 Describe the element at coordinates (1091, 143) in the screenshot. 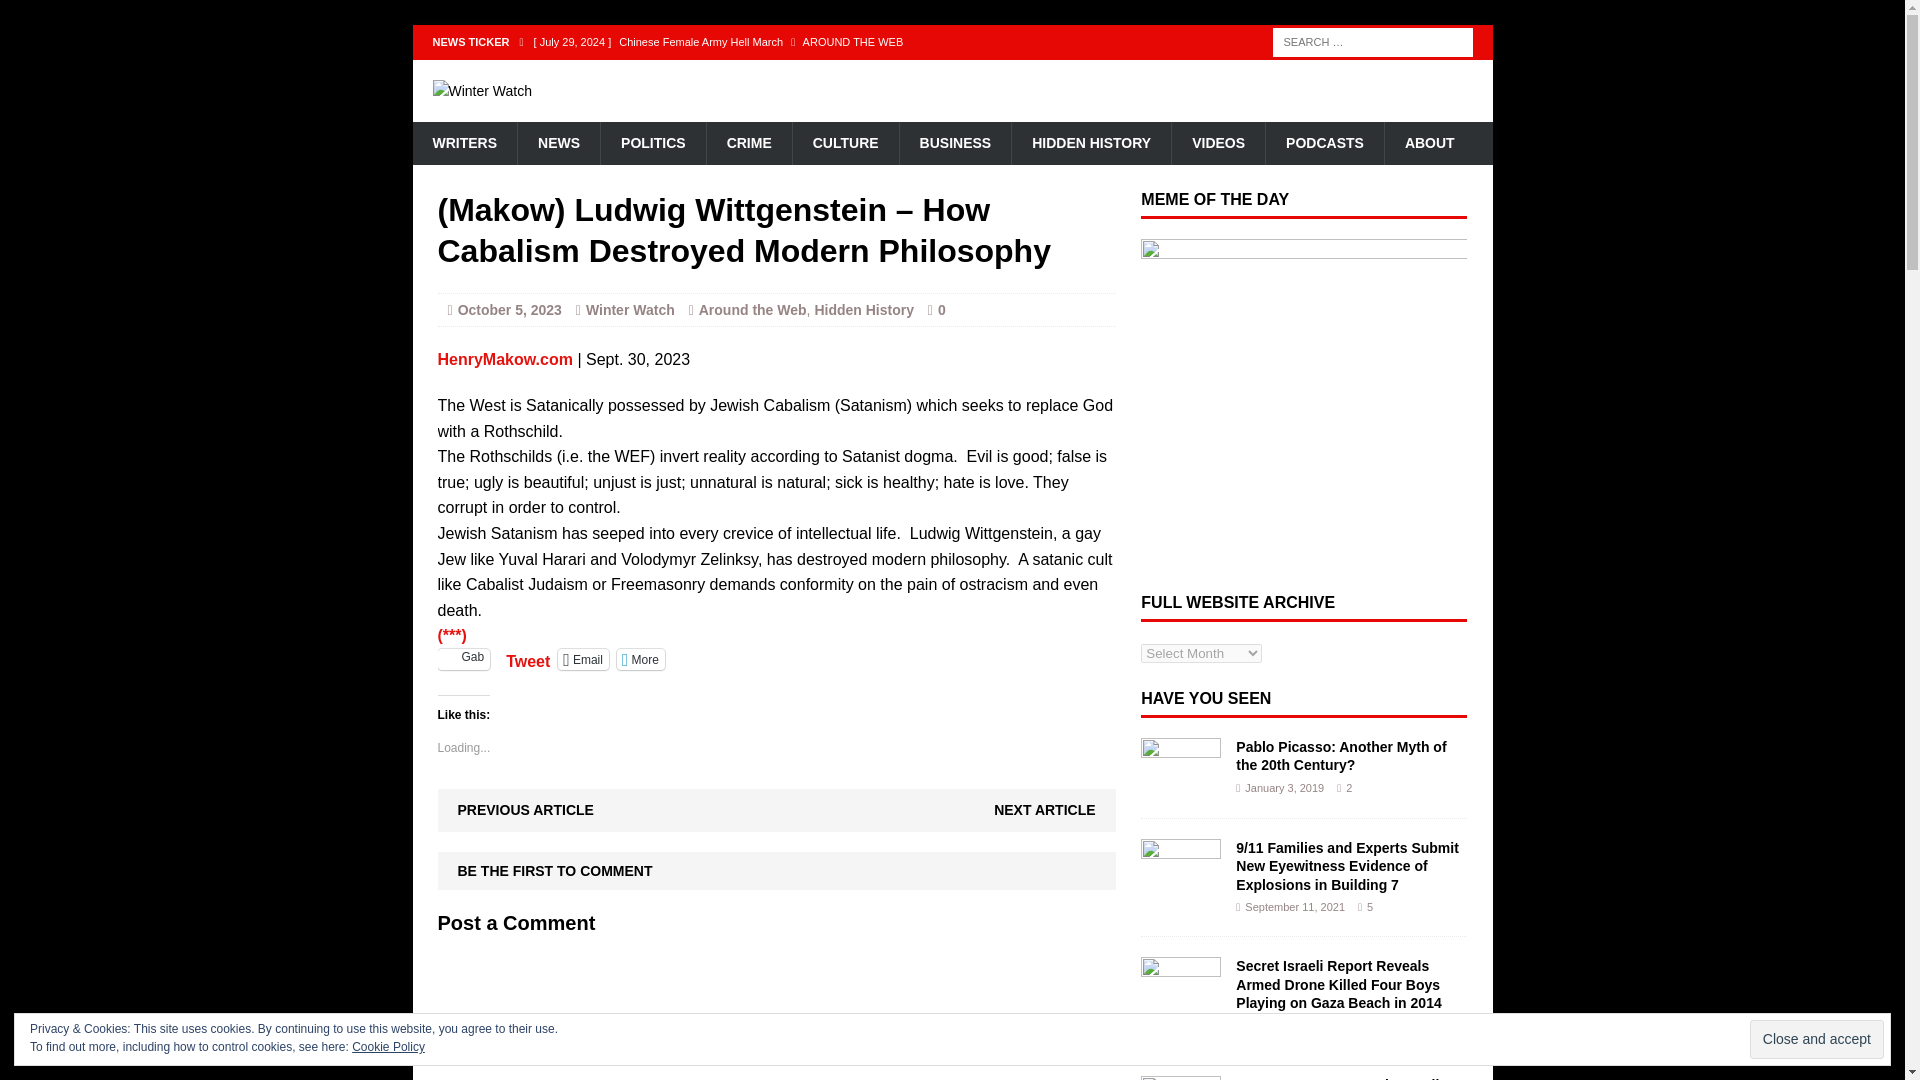

I see `HIDDEN HISTORY` at that location.